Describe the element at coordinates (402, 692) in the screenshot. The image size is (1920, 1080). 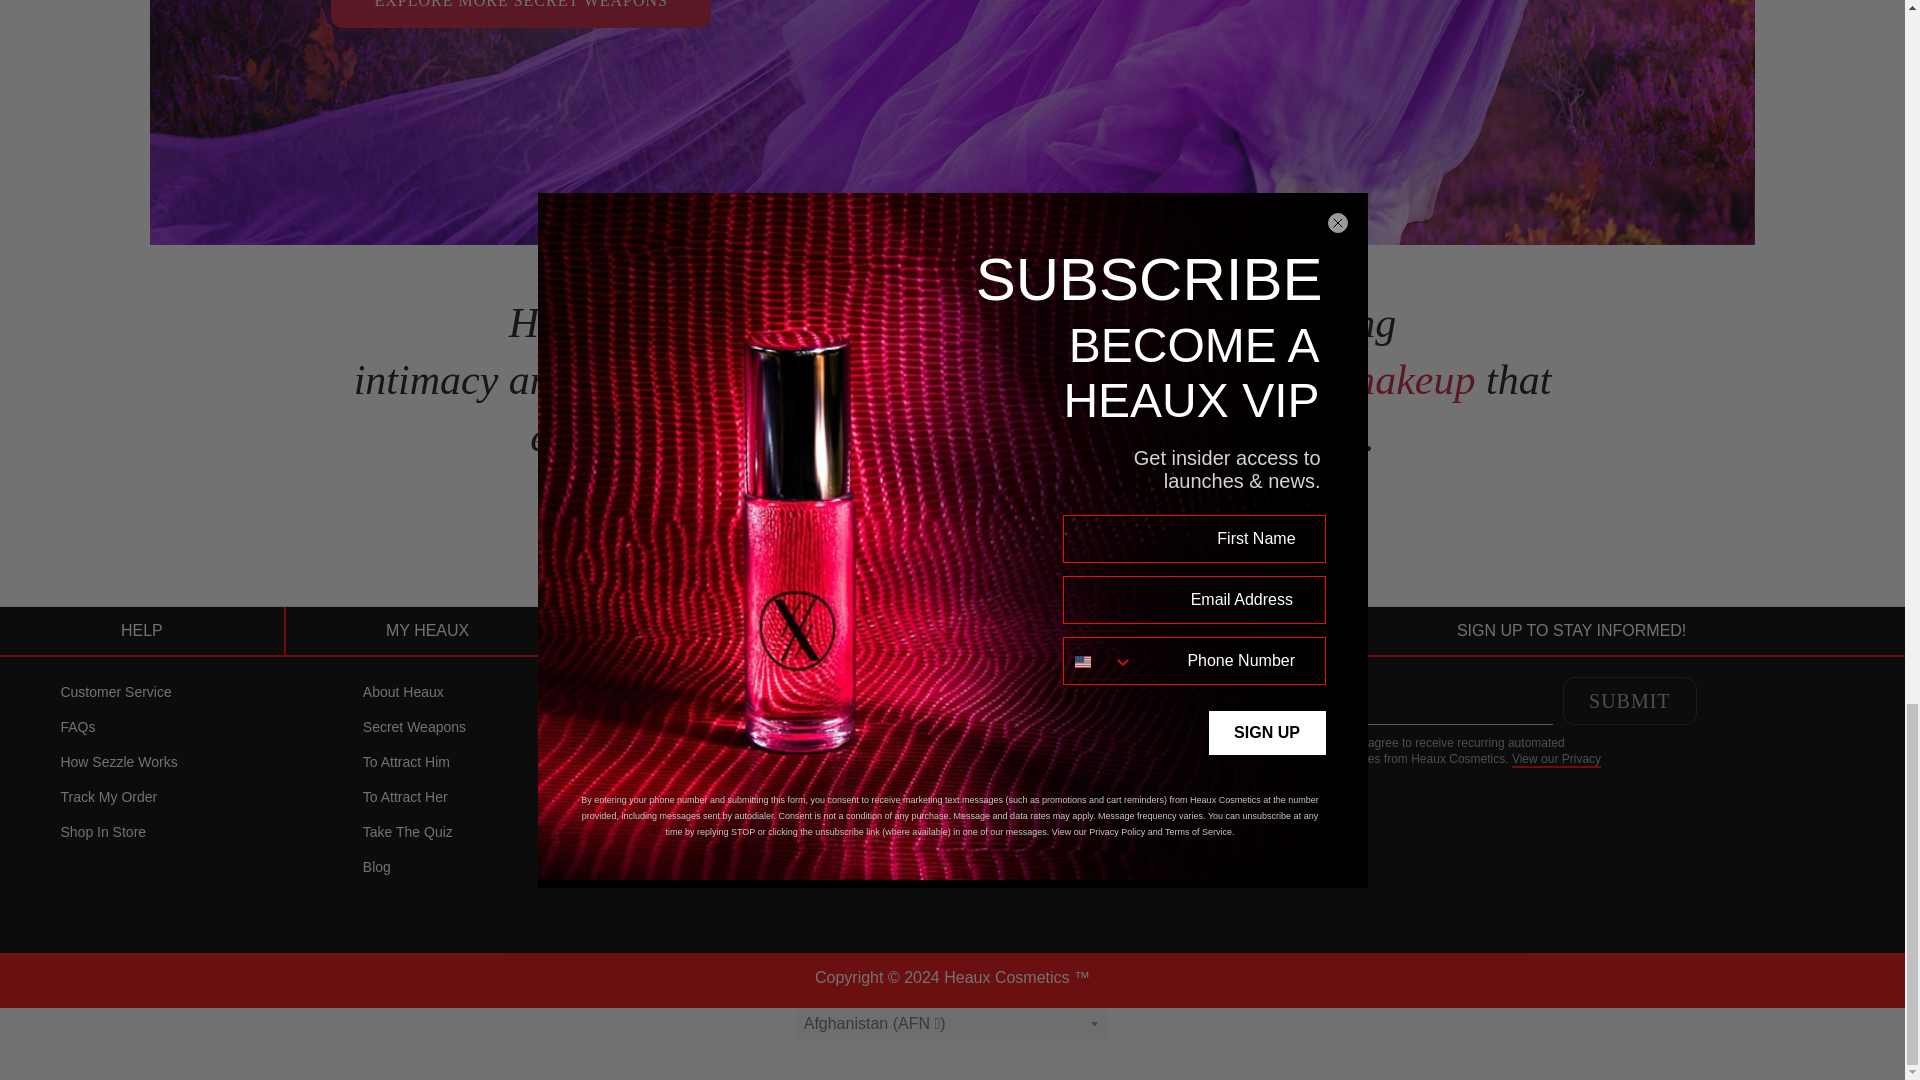
I see `About Heaux` at that location.